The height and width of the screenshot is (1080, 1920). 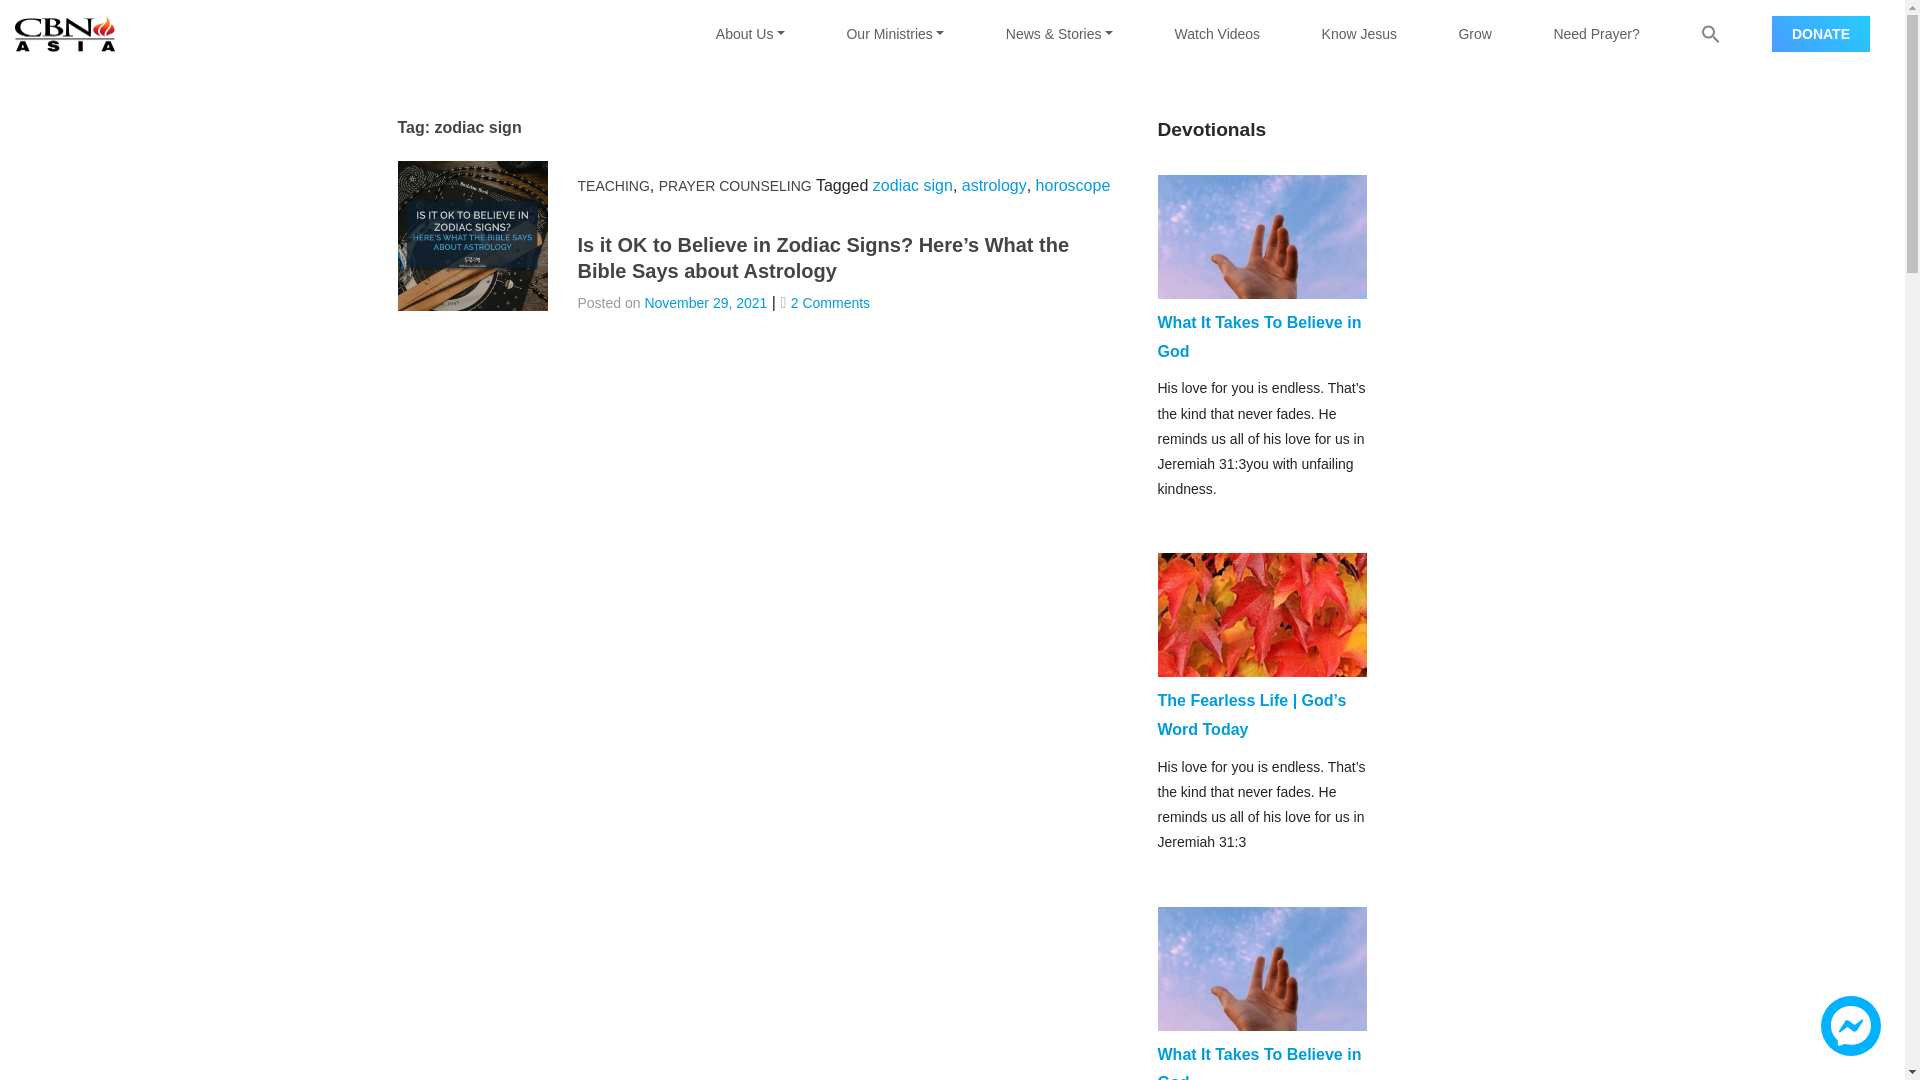 I want to click on Watch Videos, so click(x=1217, y=34).